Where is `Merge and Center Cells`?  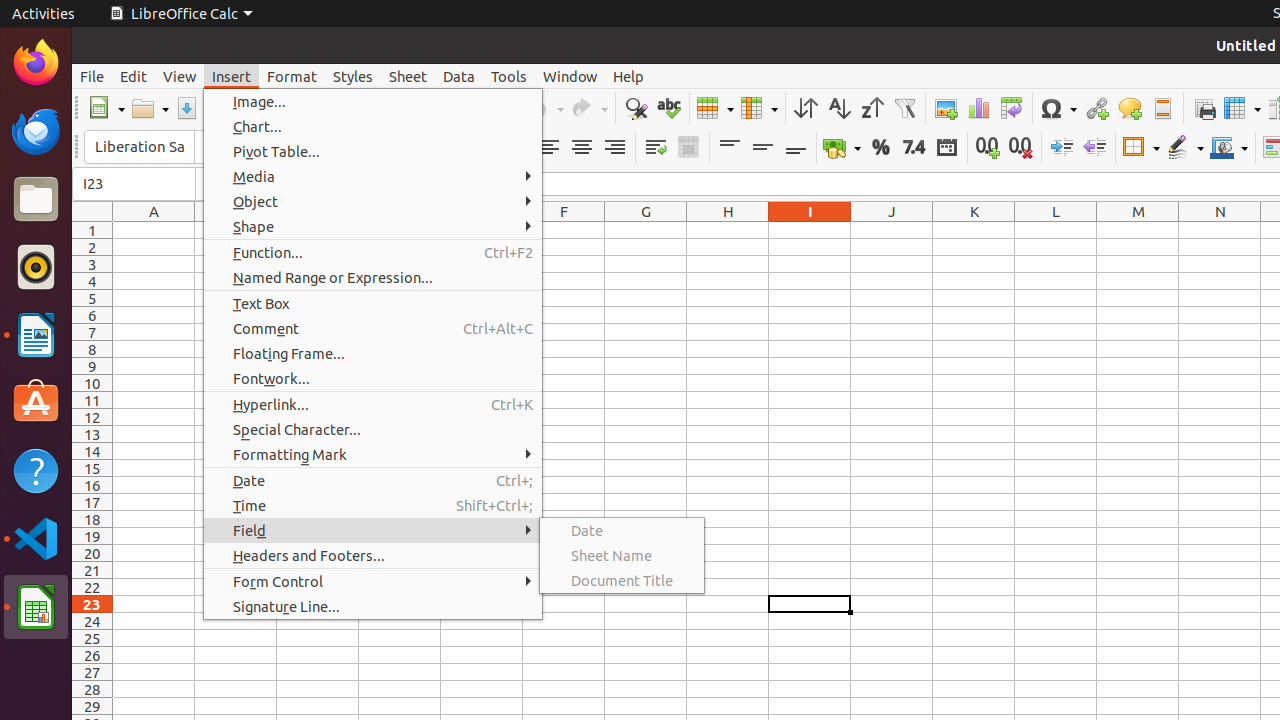 Merge and Center Cells is located at coordinates (688, 148).